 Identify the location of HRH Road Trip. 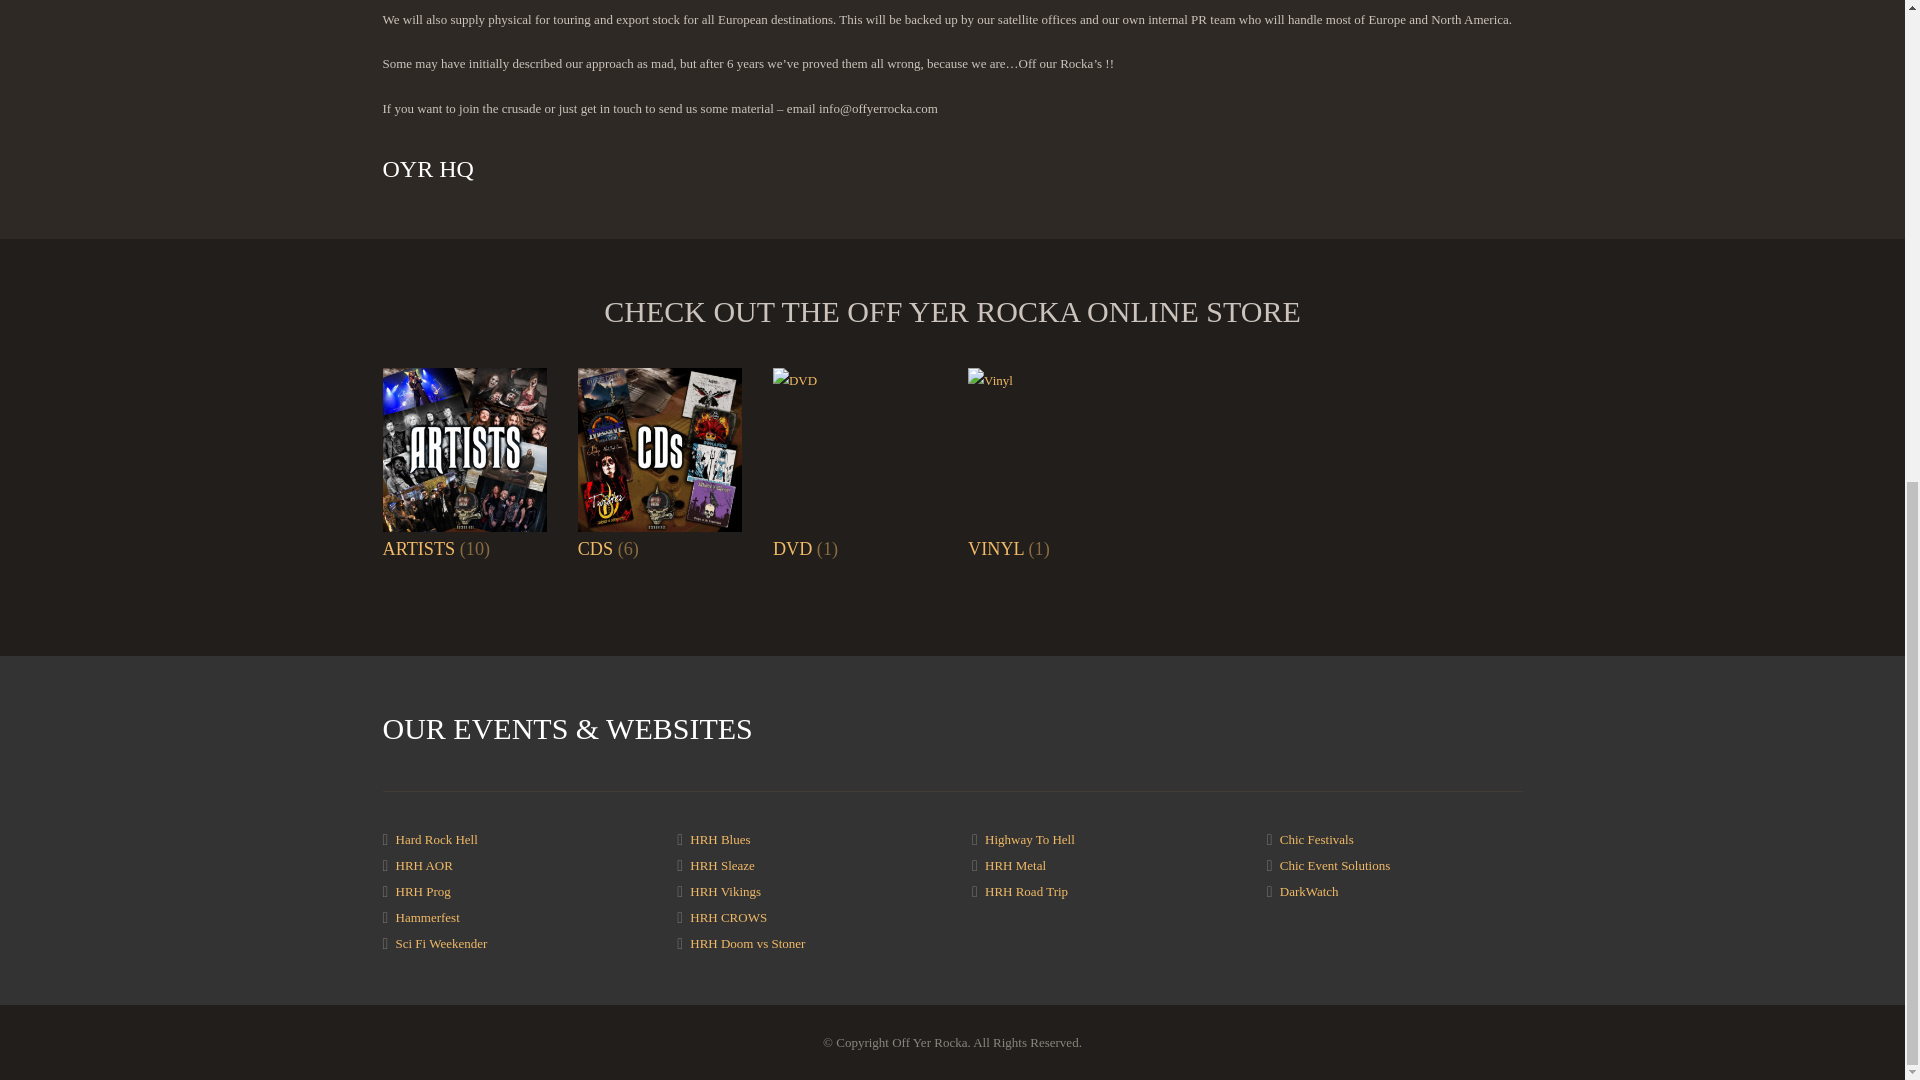
(1026, 891).